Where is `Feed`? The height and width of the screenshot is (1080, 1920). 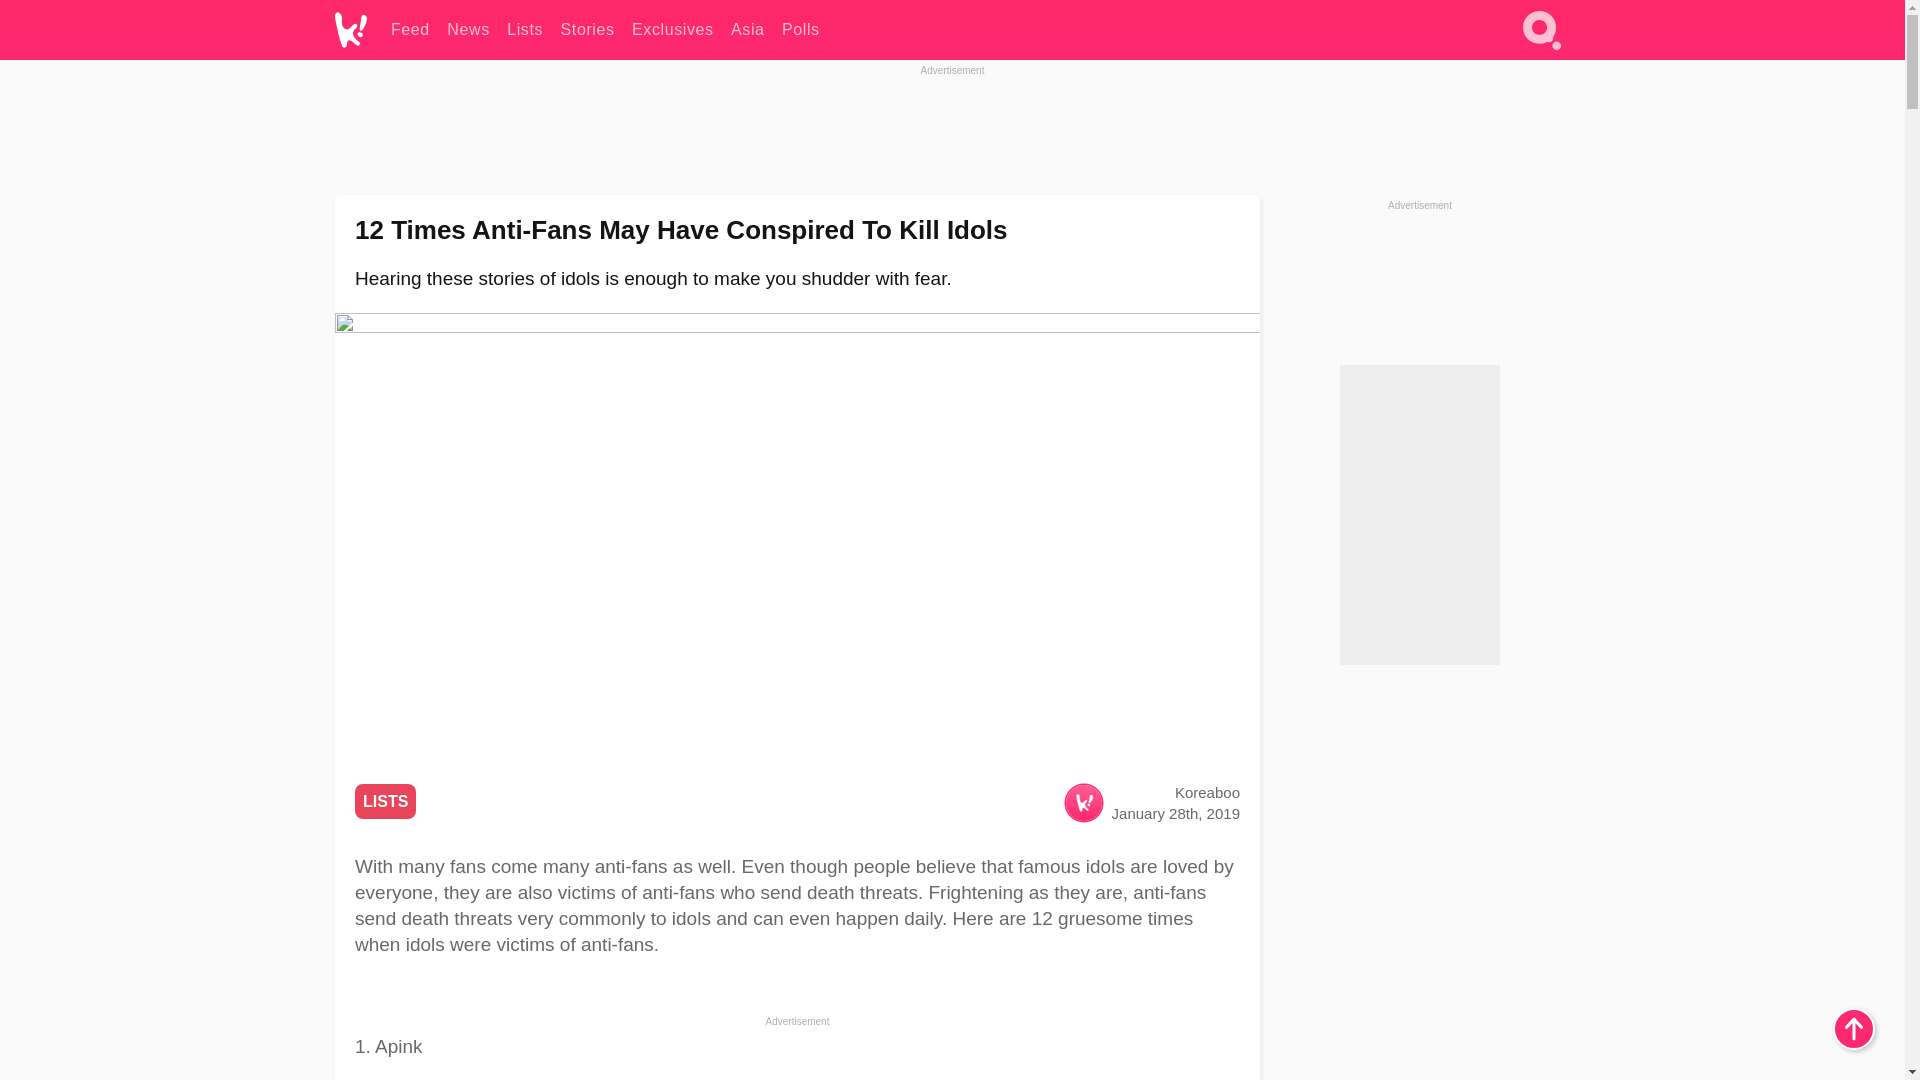 Feed is located at coordinates (410, 30).